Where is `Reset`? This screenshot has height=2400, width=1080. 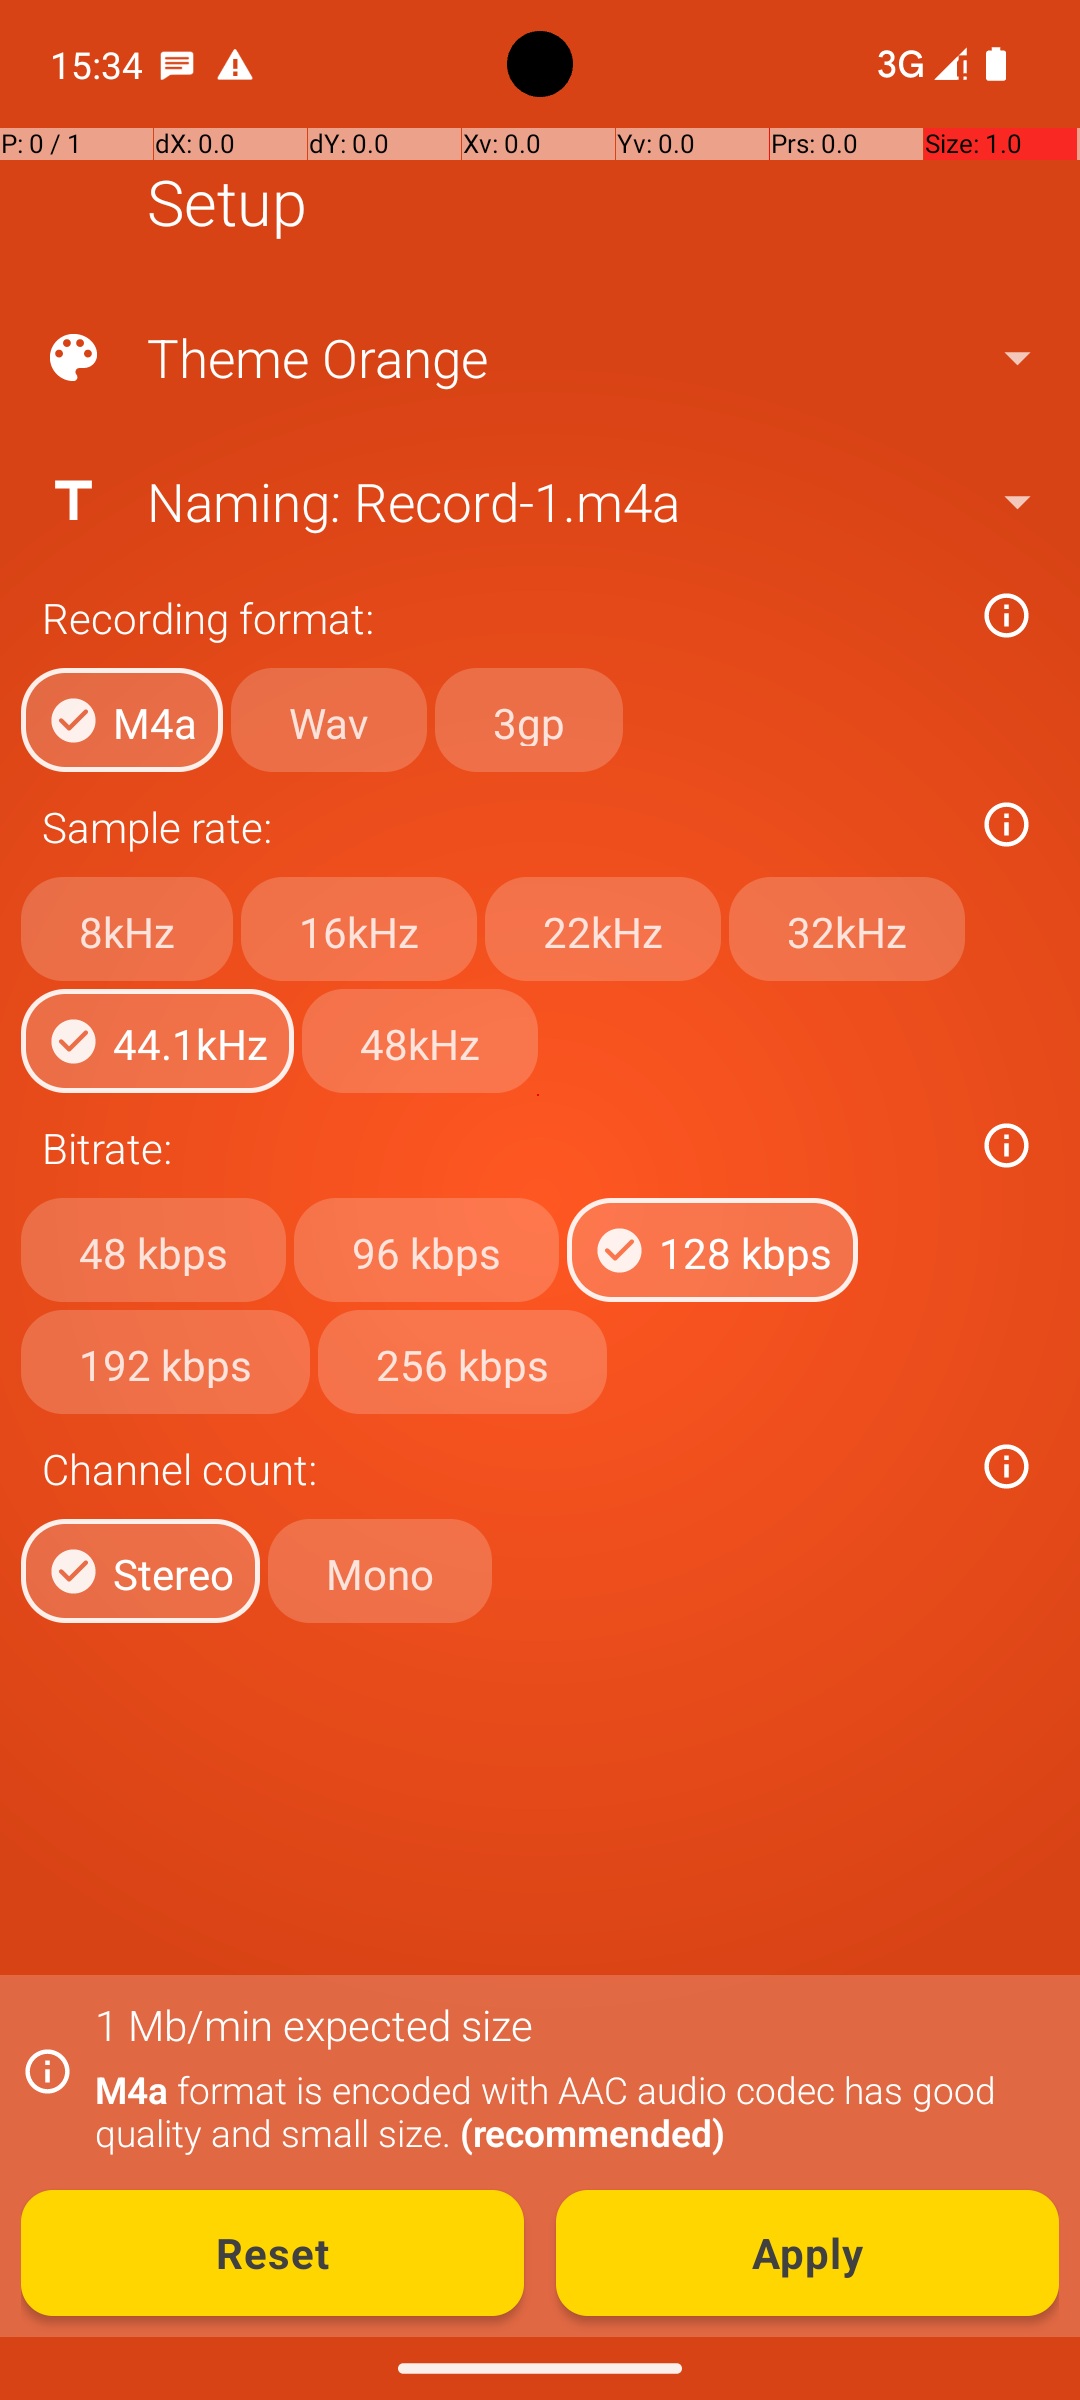 Reset is located at coordinates (272, 2253).